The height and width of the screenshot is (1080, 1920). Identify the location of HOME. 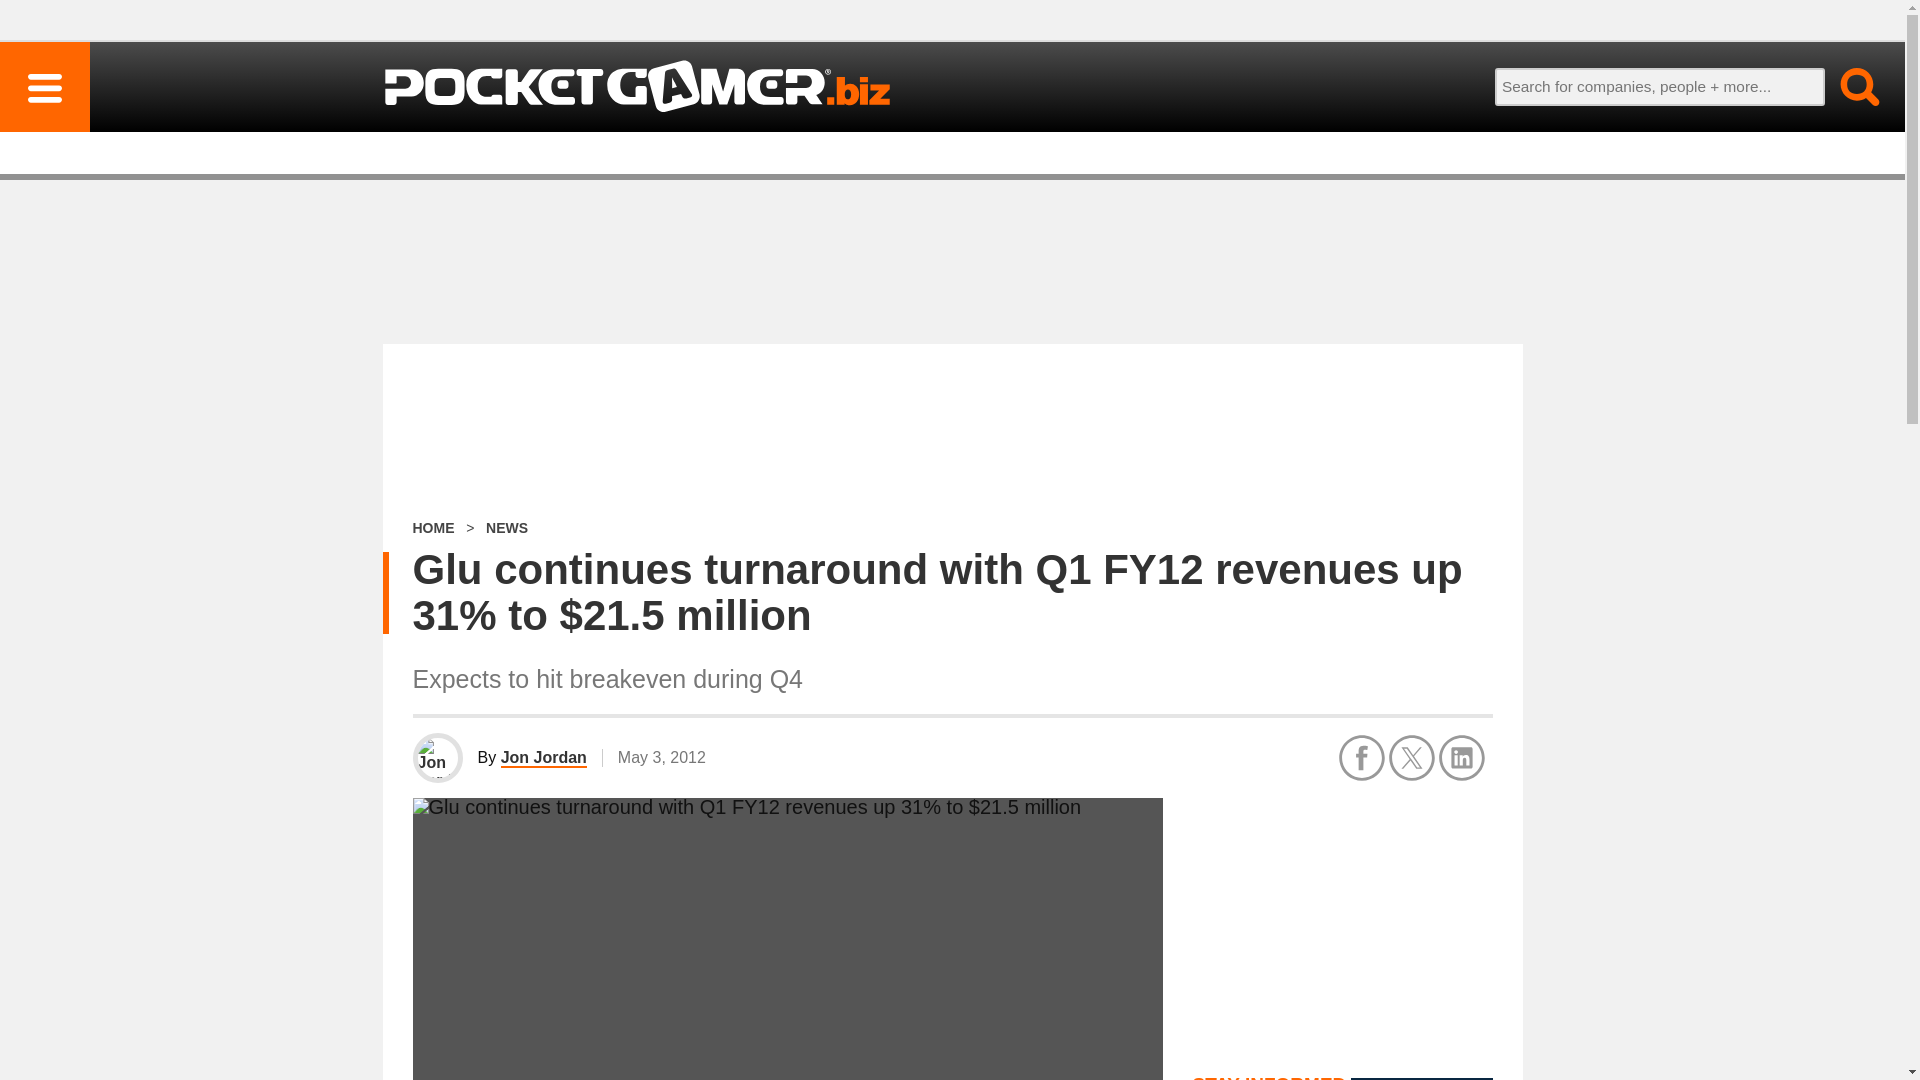
(432, 528).